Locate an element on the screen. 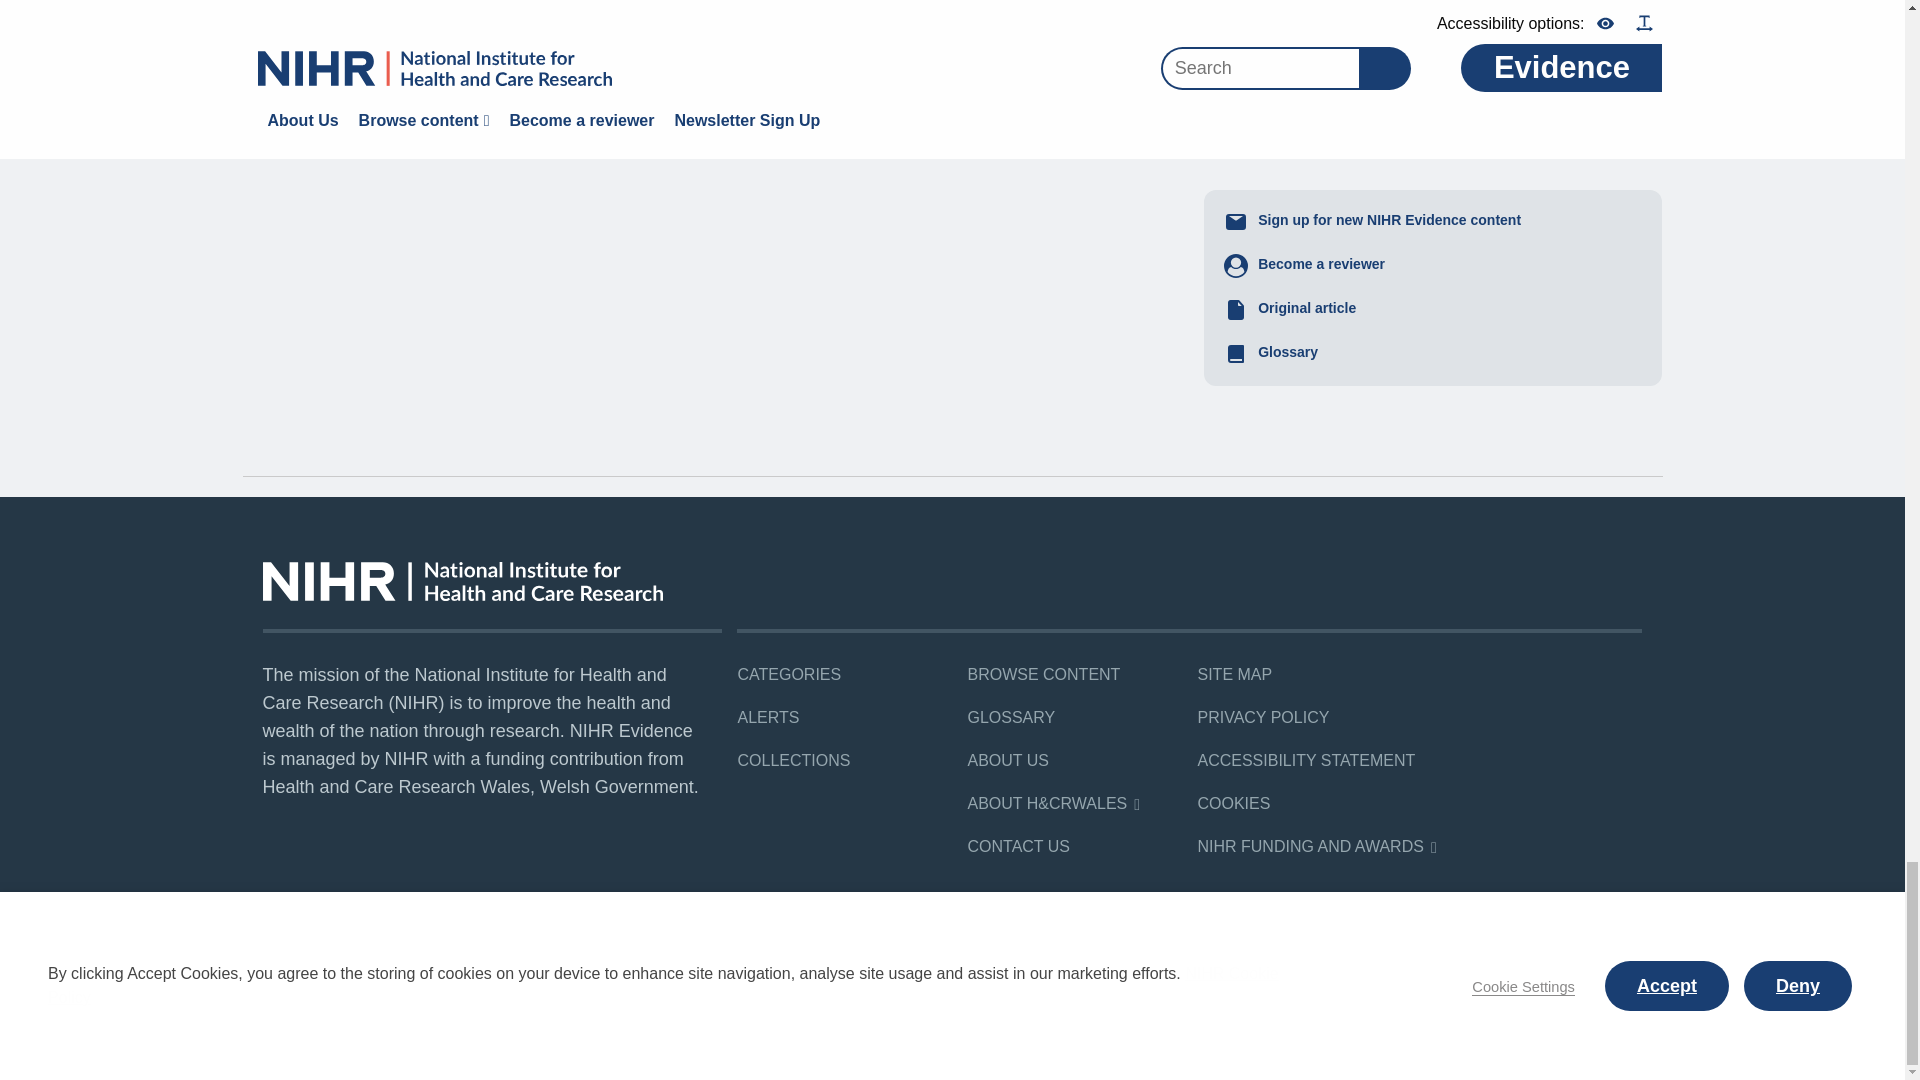 Image resolution: width=1920 pixels, height=1080 pixels. facebook is located at coordinates (342, 992).